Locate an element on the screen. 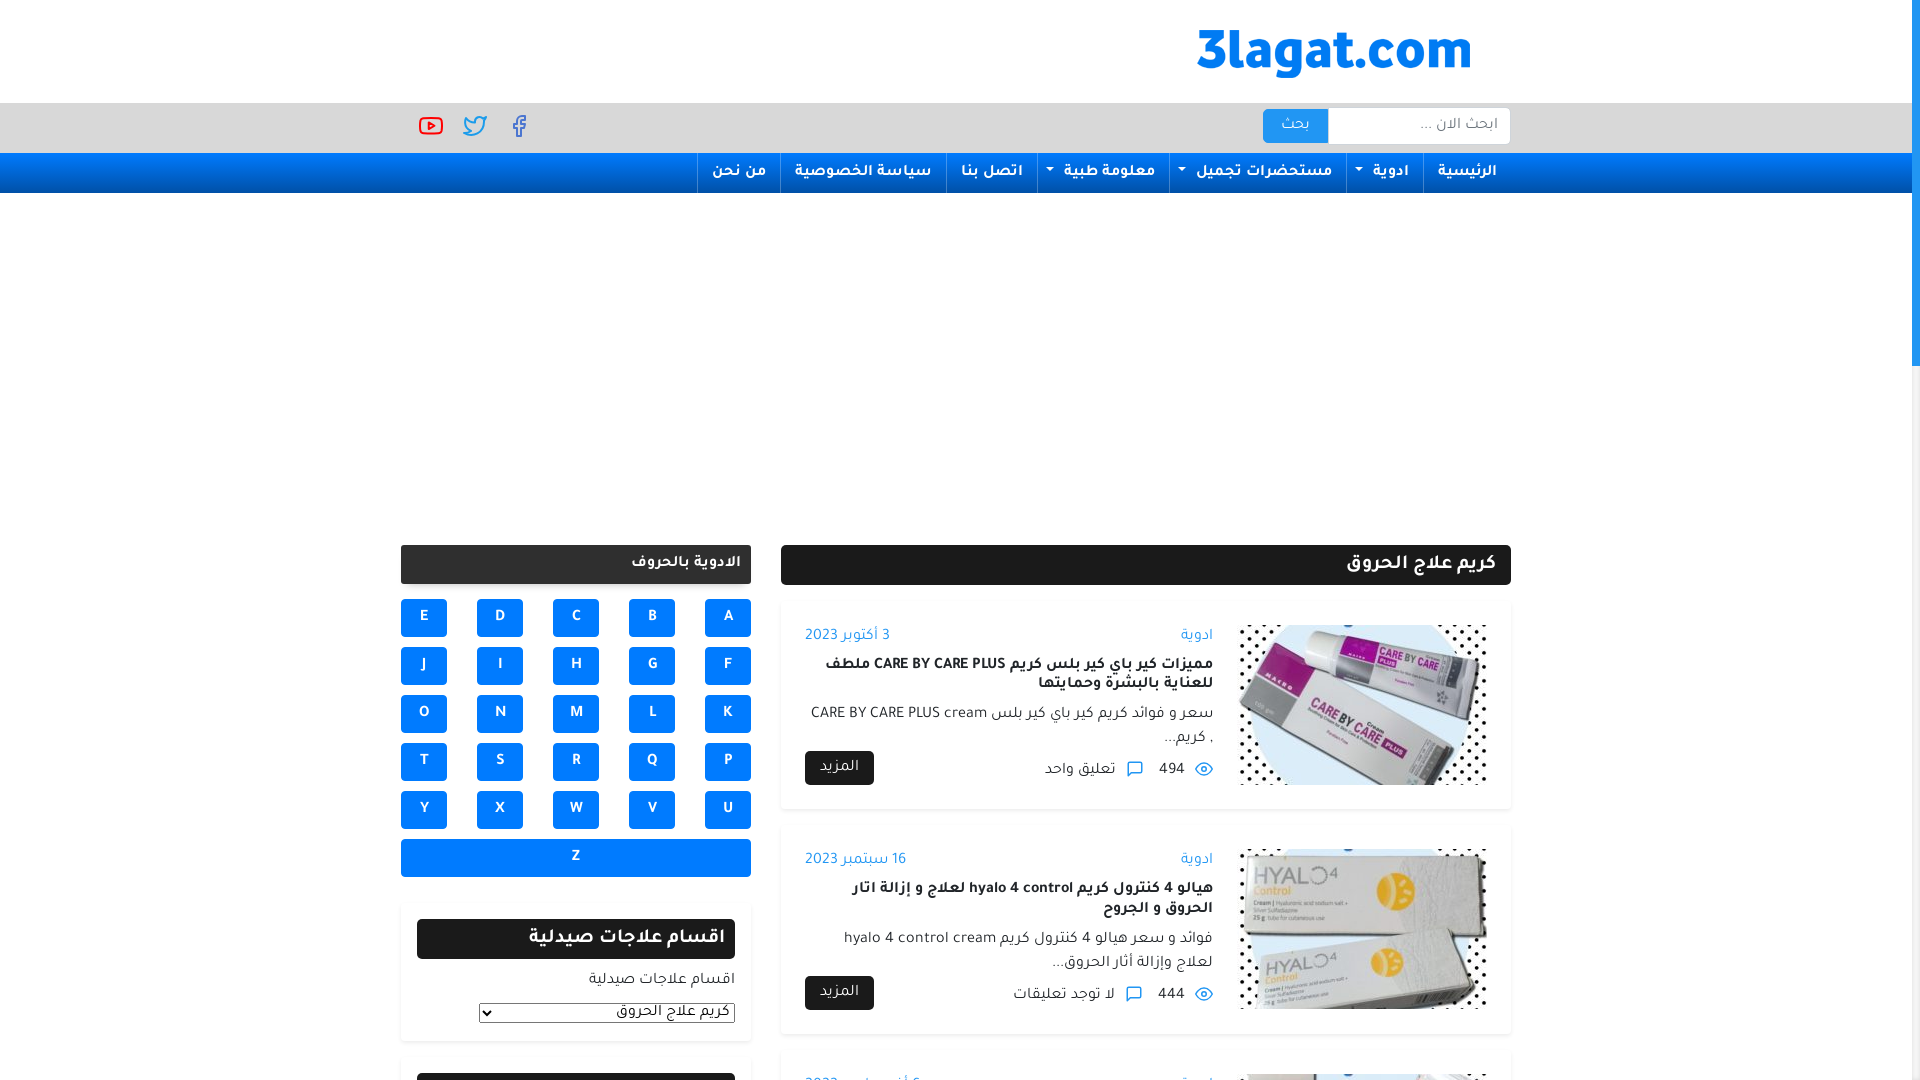  L is located at coordinates (652, 714).